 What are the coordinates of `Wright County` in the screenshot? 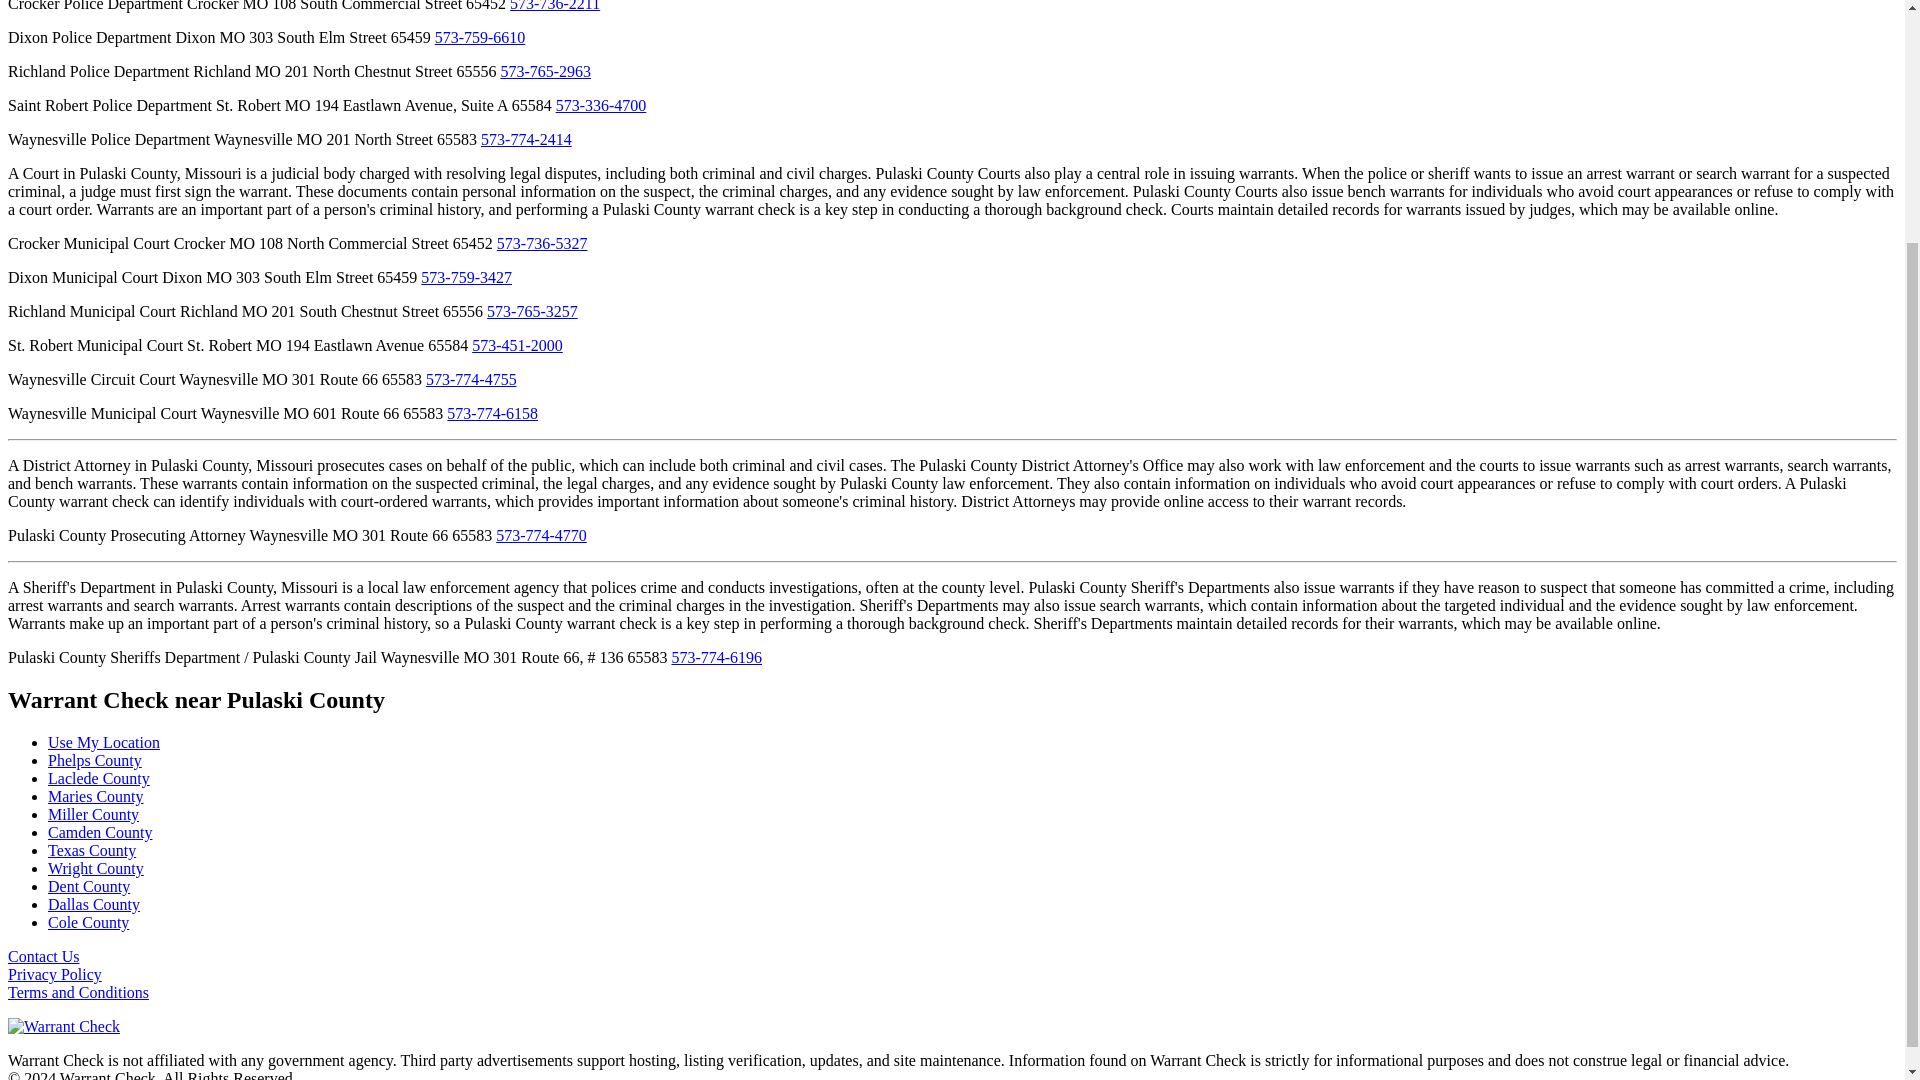 It's located at (96, 868).